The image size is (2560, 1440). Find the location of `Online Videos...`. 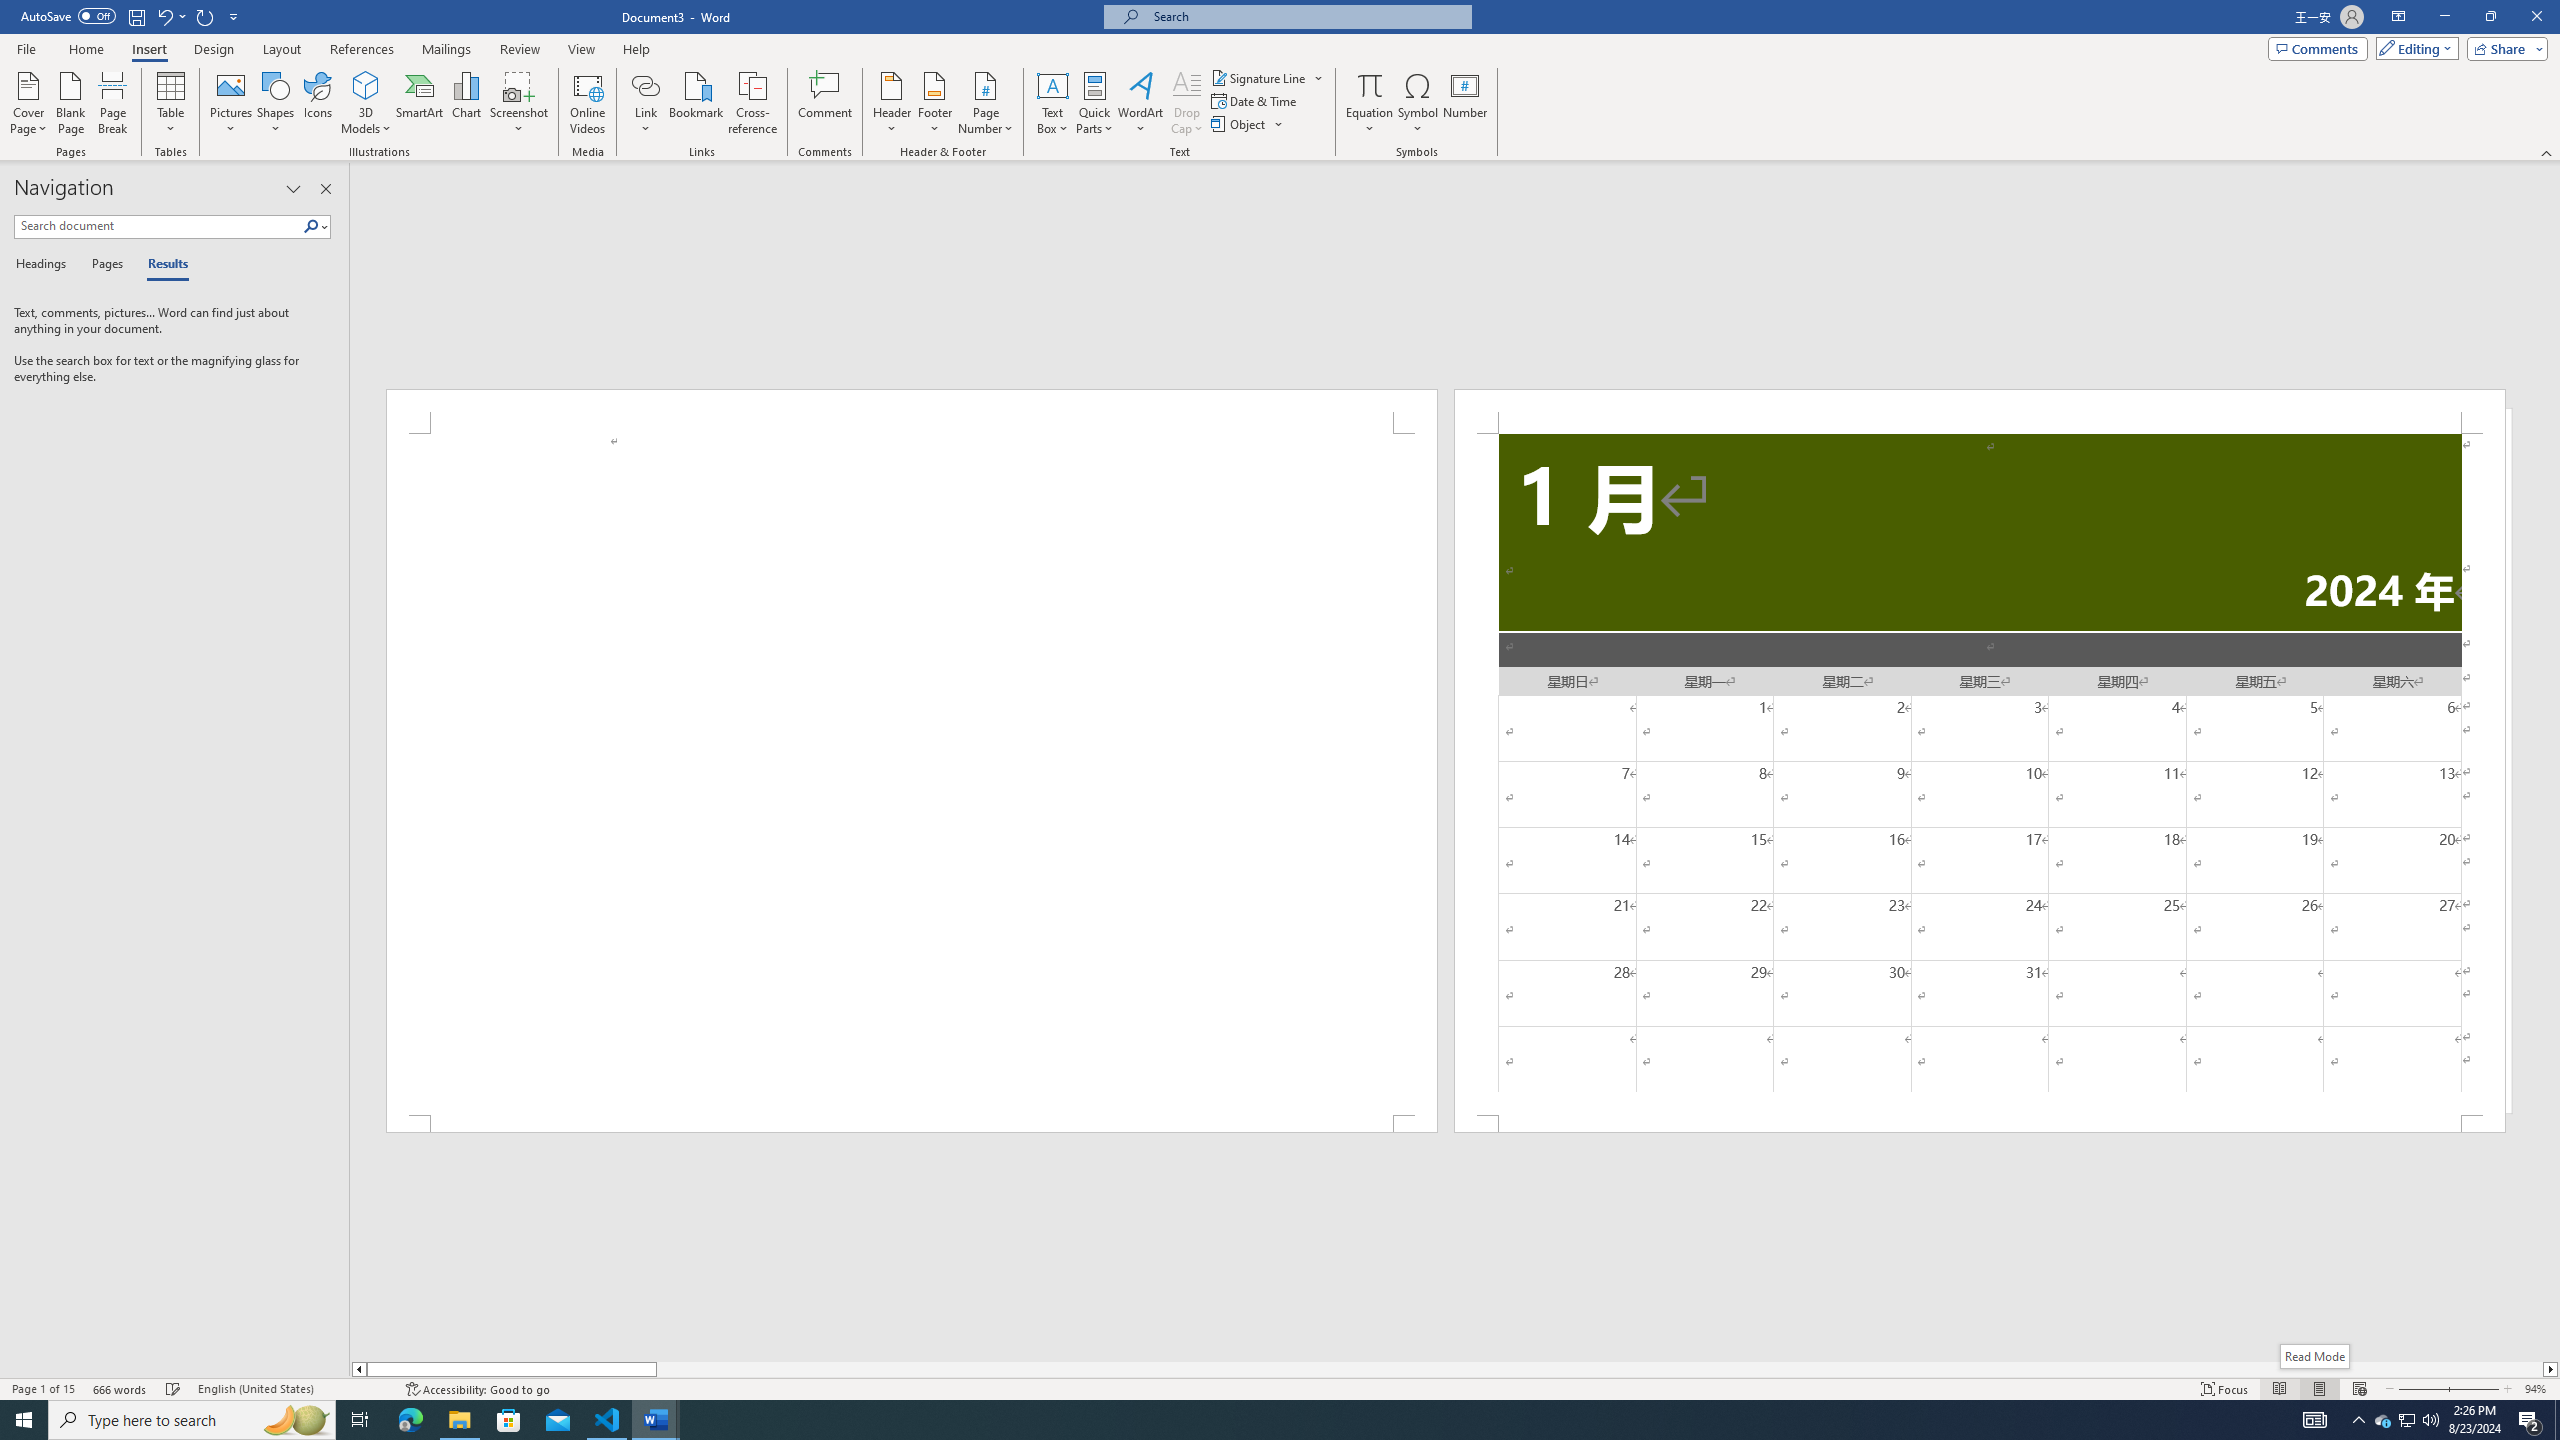

Online Videos... is located at coordinates (587, 103).